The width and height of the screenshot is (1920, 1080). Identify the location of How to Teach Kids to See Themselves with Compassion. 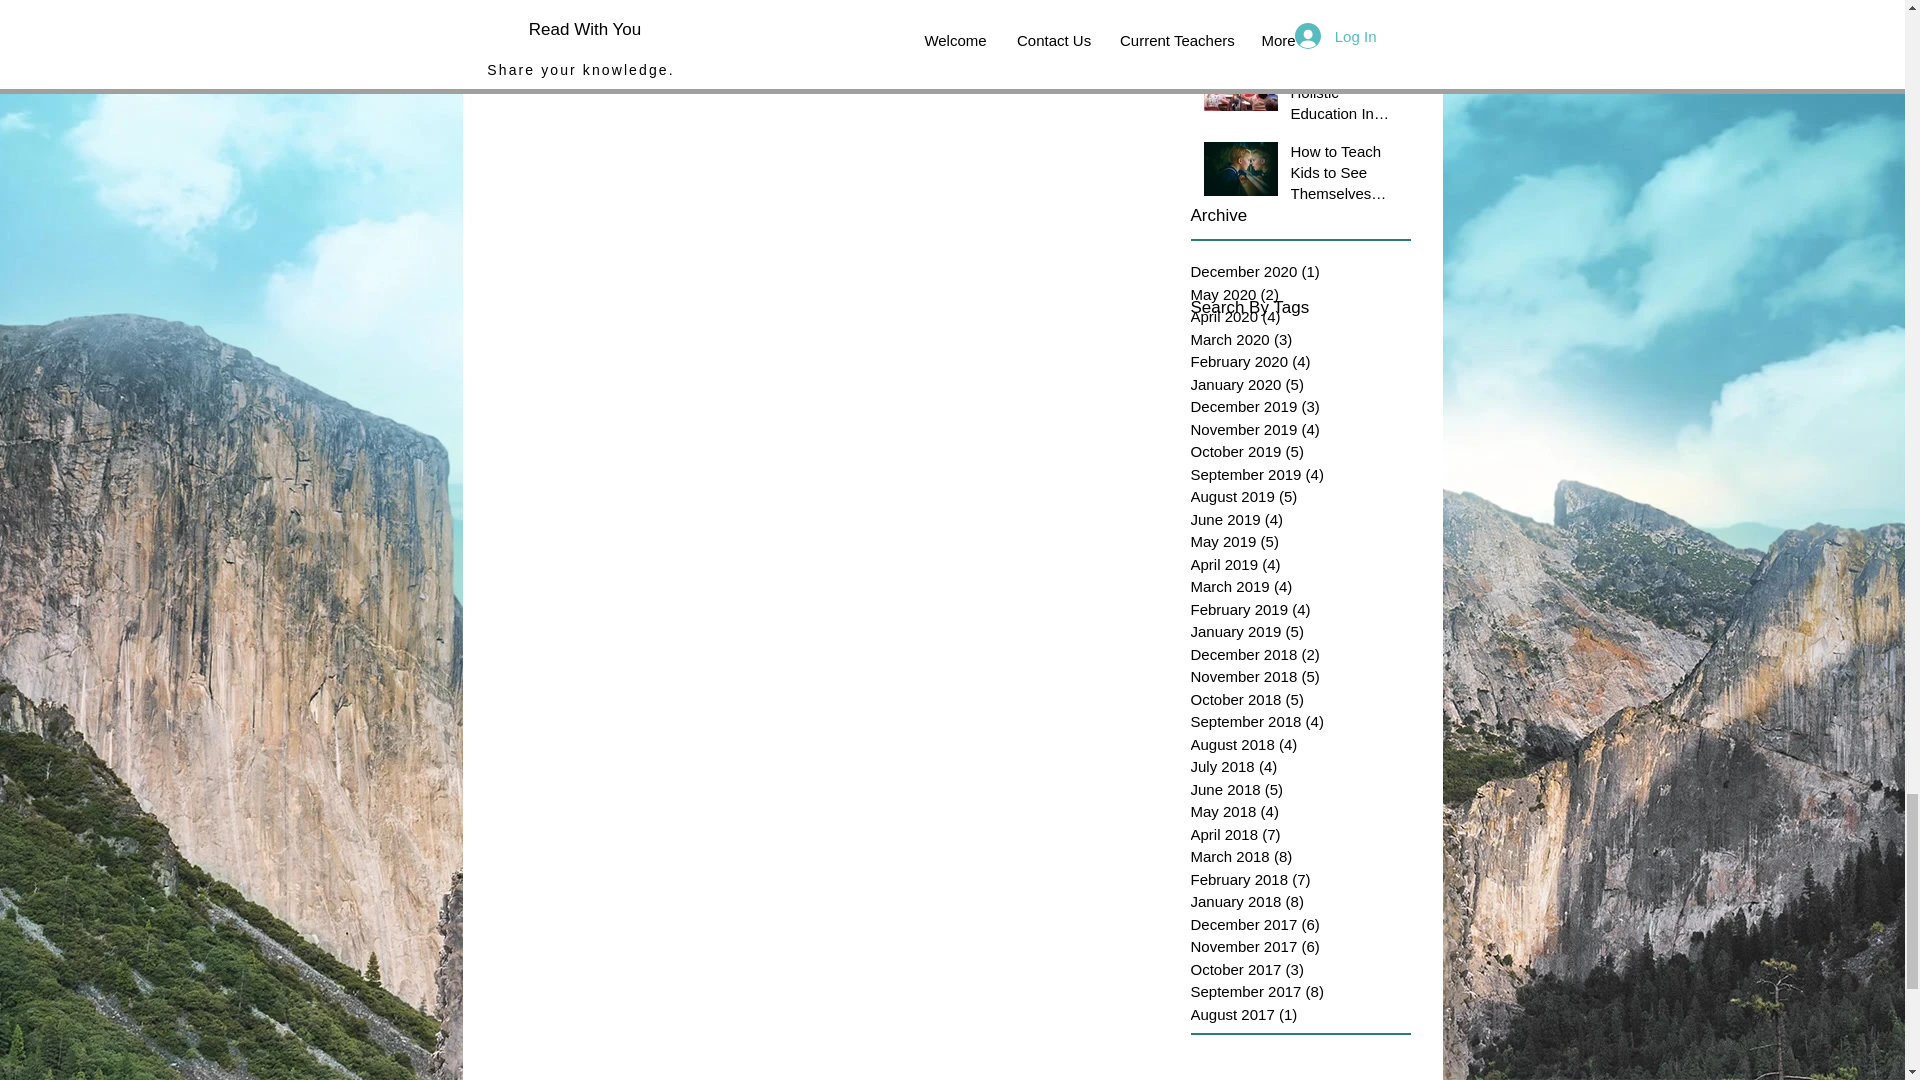
(1344, 176).